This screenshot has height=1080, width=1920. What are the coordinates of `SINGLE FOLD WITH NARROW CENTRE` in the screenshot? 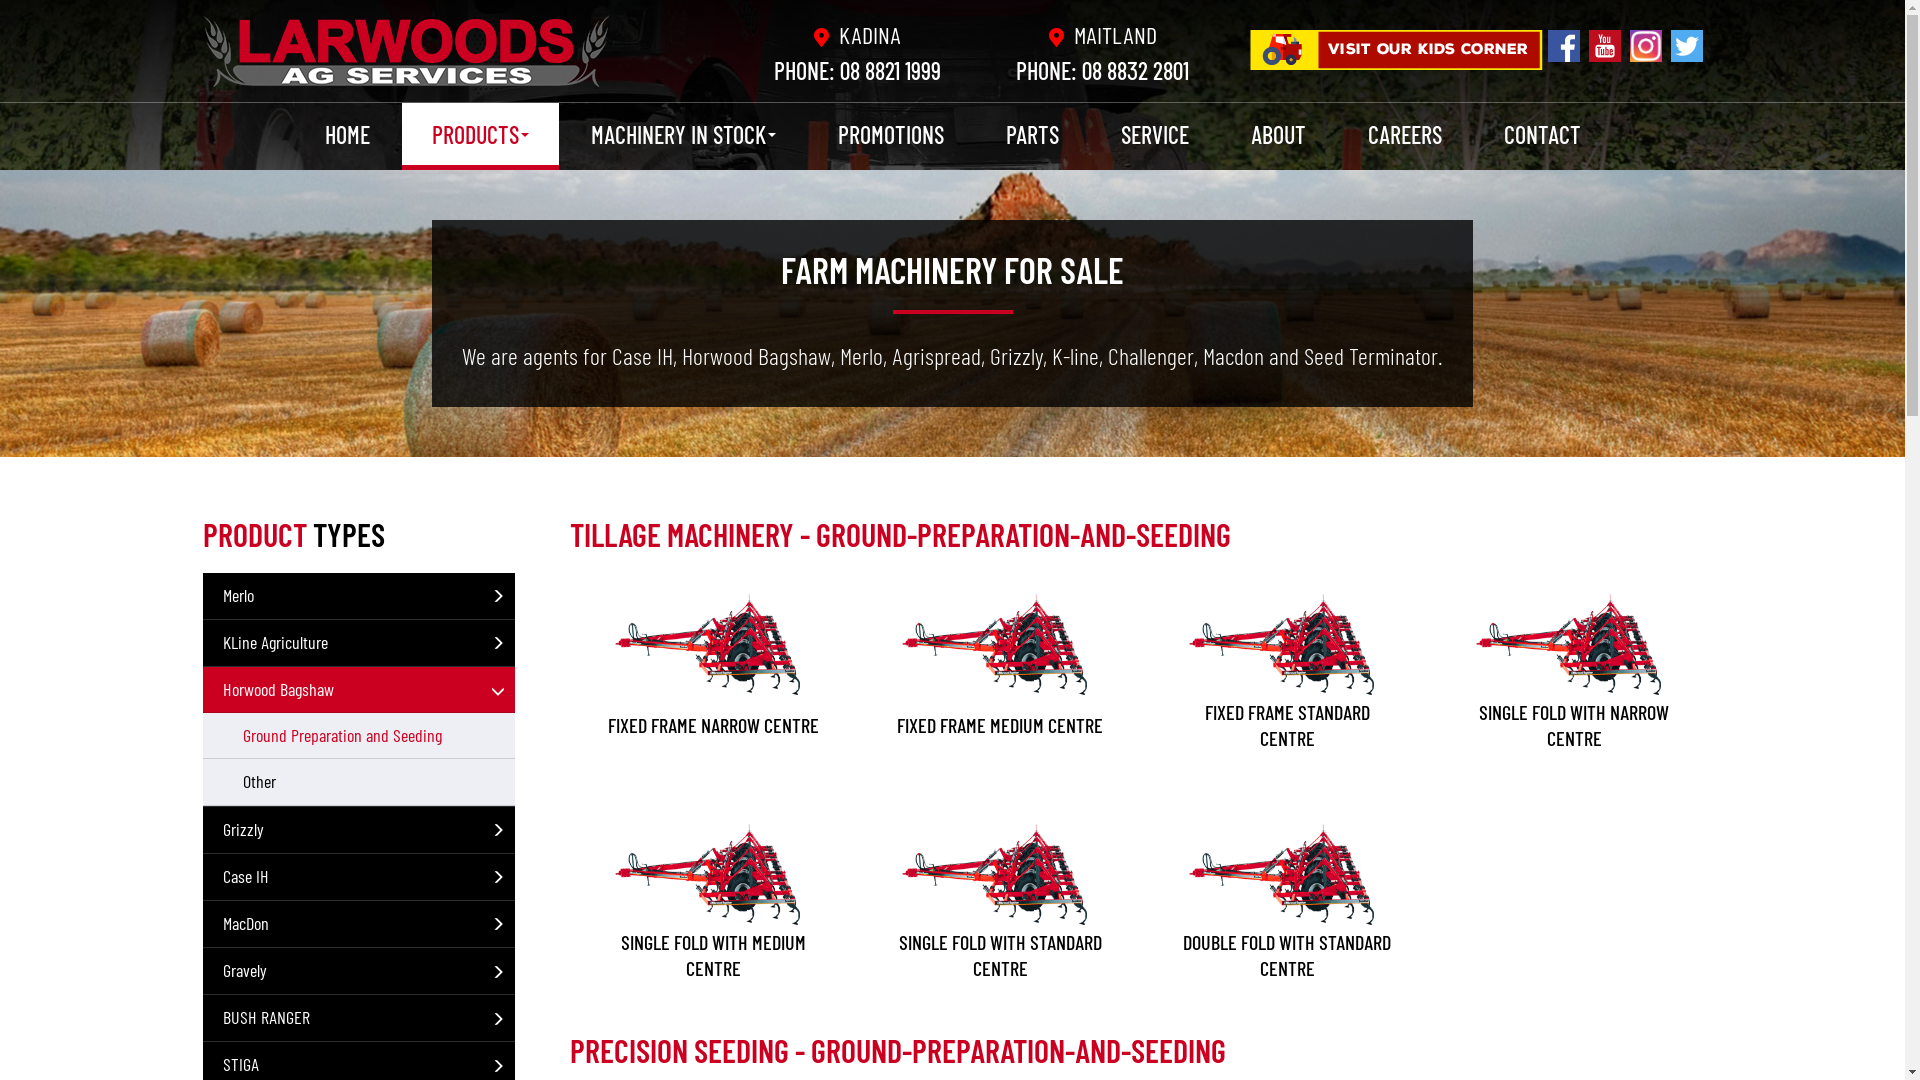 It's located at (1574, 668).